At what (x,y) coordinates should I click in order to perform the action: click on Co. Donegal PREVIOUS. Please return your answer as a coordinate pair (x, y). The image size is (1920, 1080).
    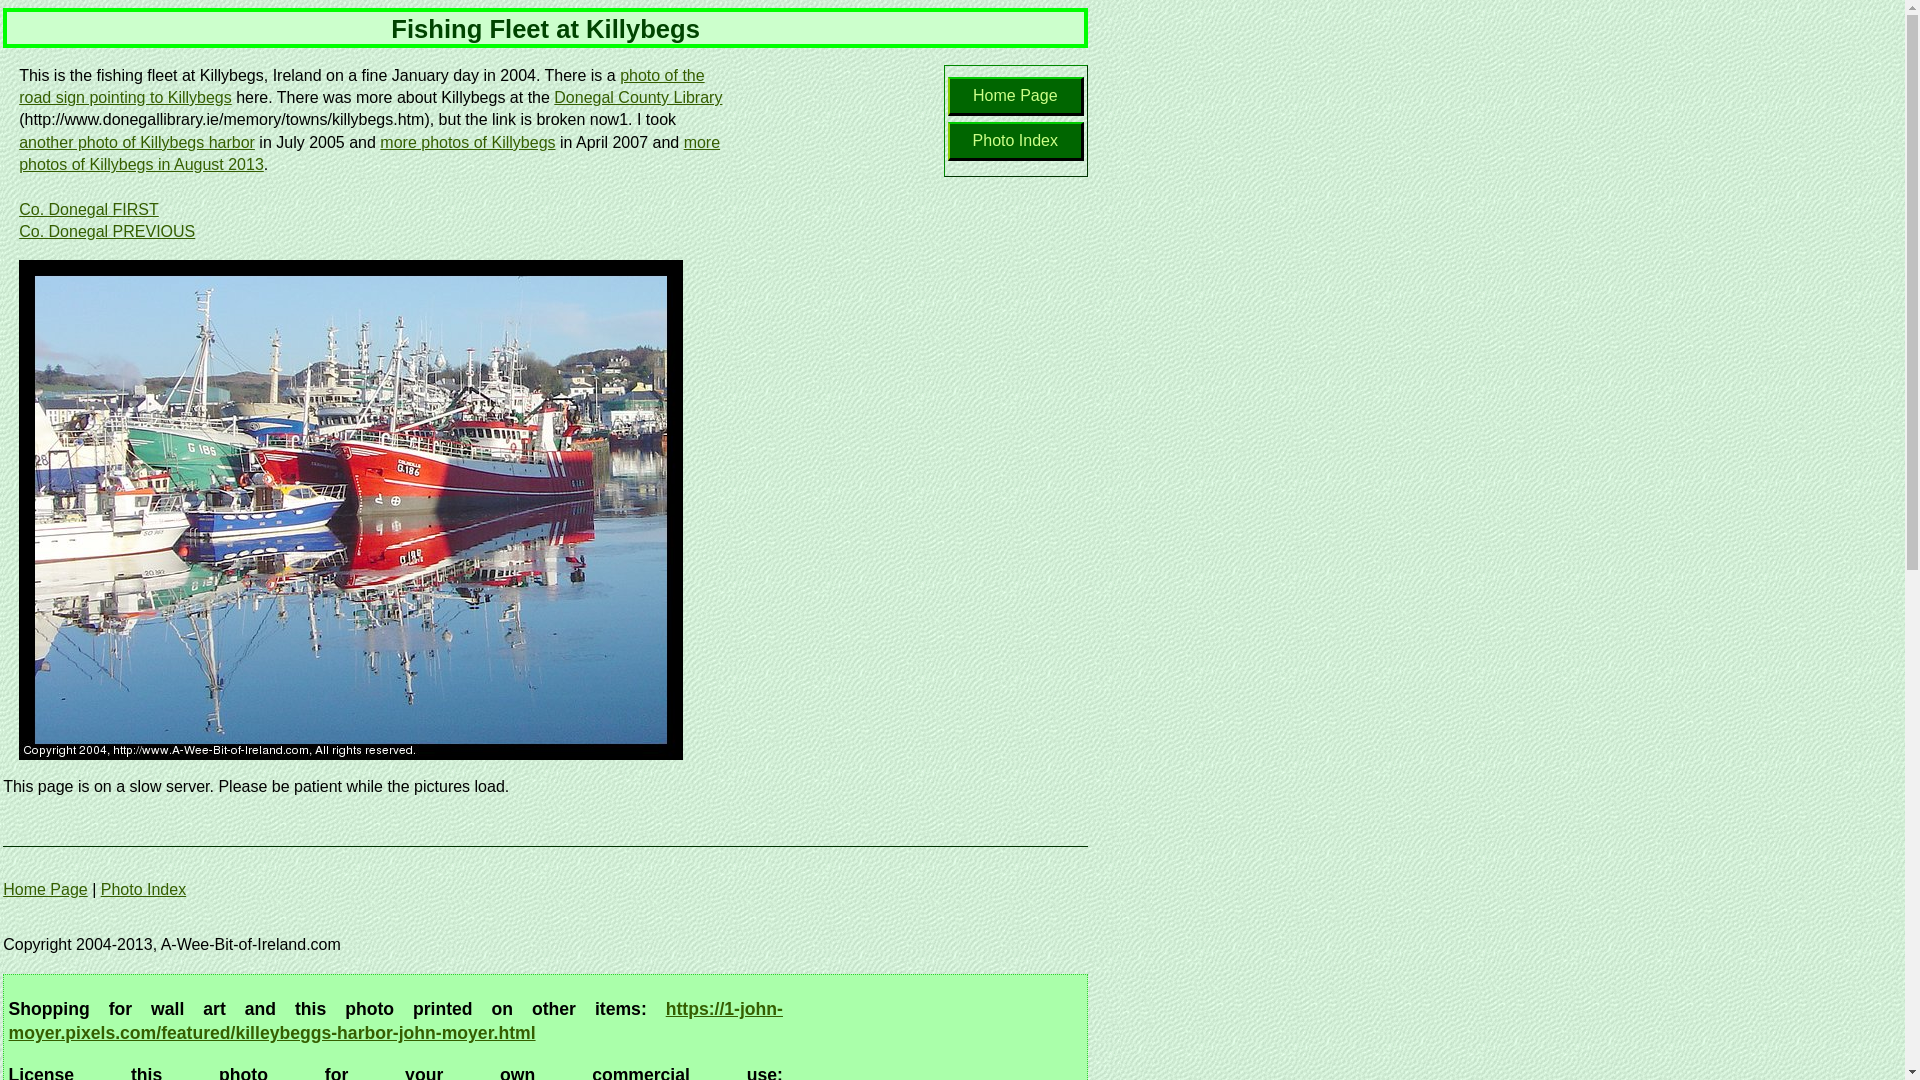
    Looking at the image, I should click on (107, 231).